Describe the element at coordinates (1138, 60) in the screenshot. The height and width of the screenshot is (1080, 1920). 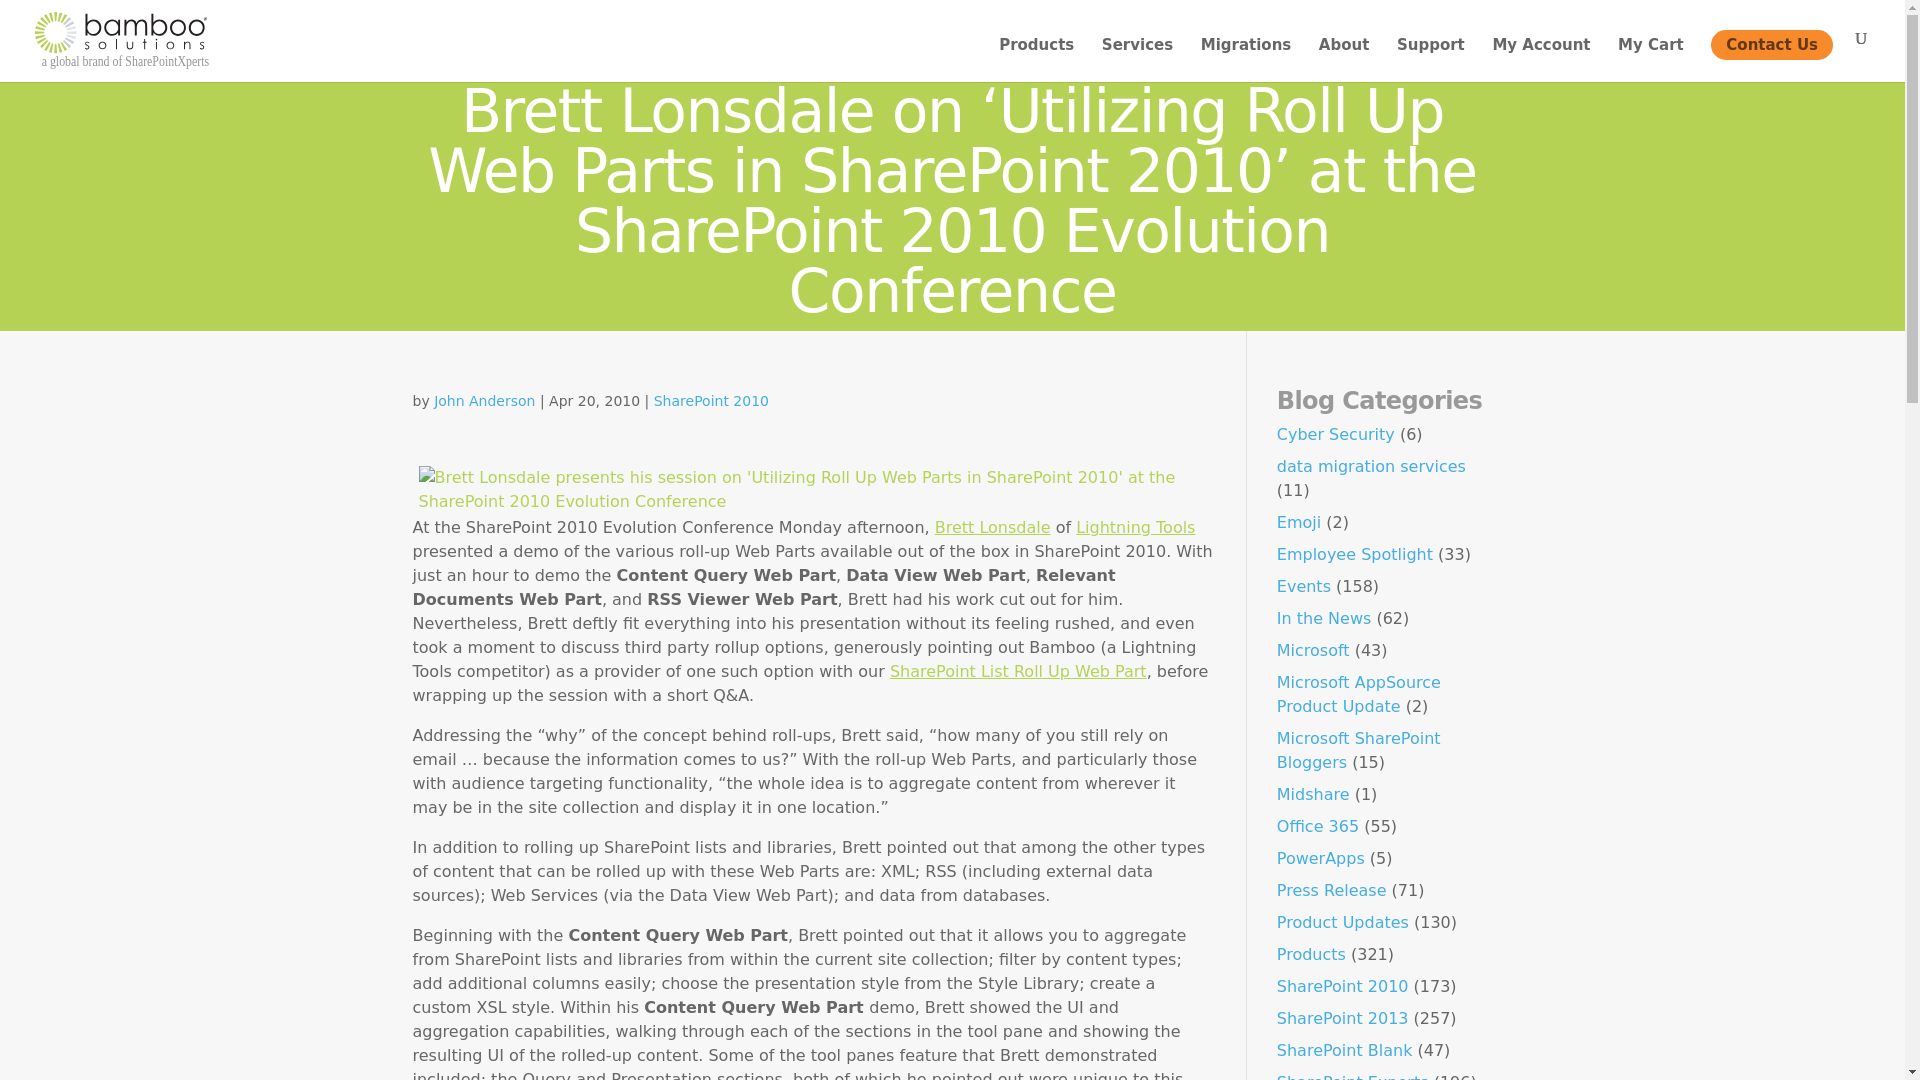
I see `Services` at that location.